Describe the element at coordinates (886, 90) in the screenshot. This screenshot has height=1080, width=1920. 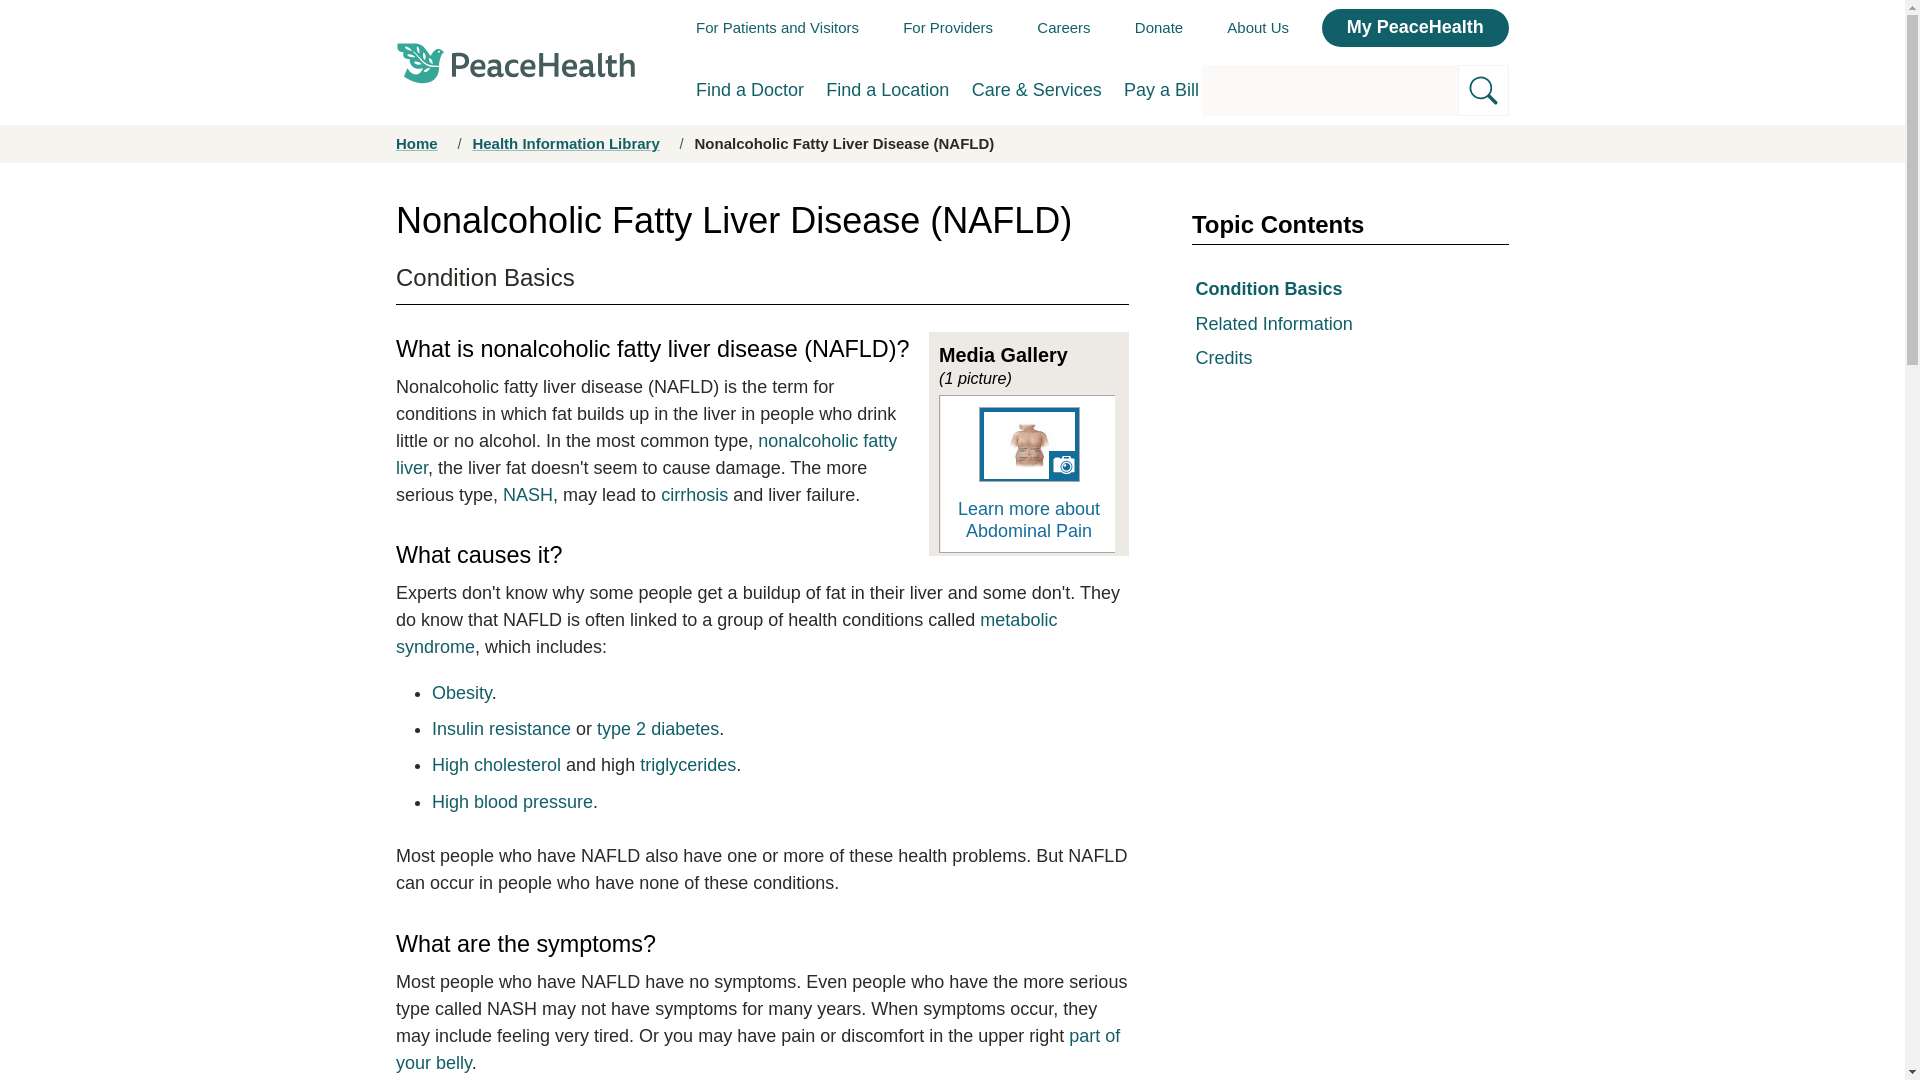
I see `Find a Location` at that location.